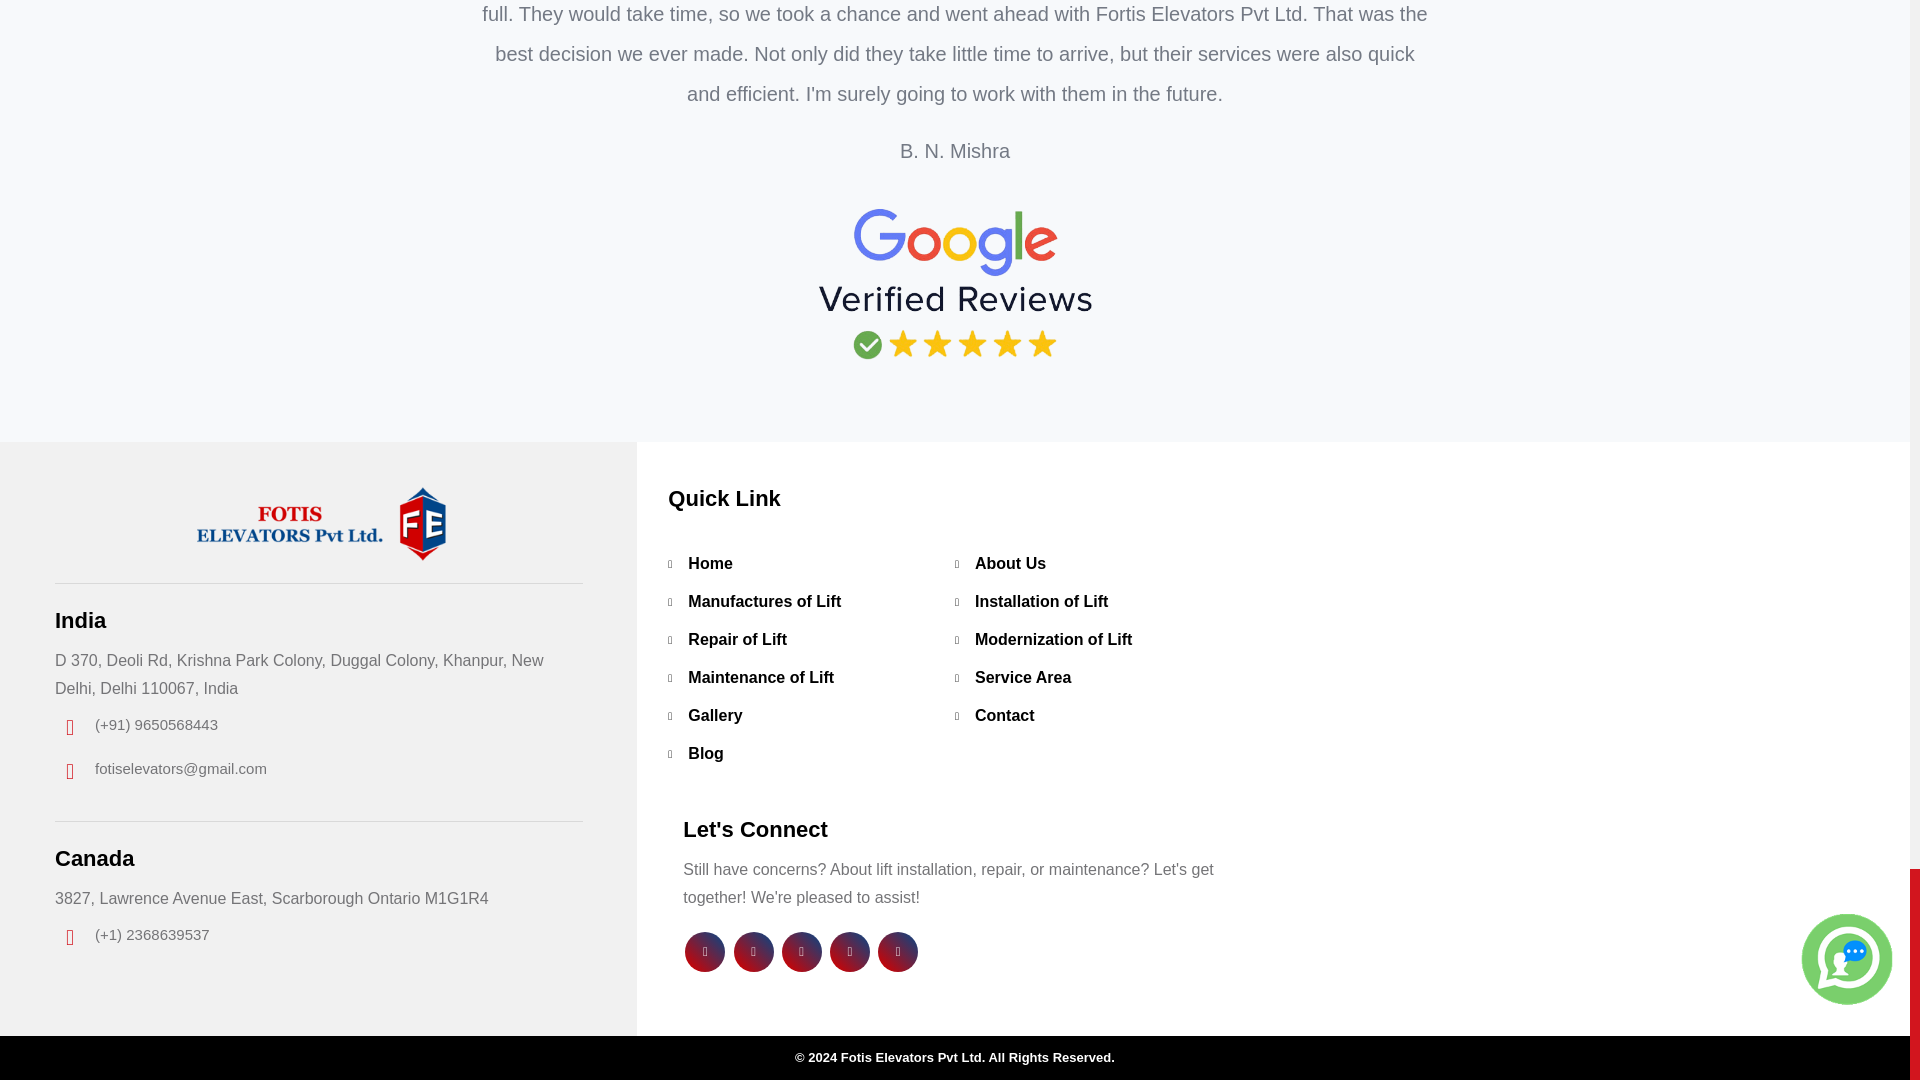 The image size is (1920, 1080). Describe the element at coordinates (709, 564) in the screenshot. I see `Home` at that location.